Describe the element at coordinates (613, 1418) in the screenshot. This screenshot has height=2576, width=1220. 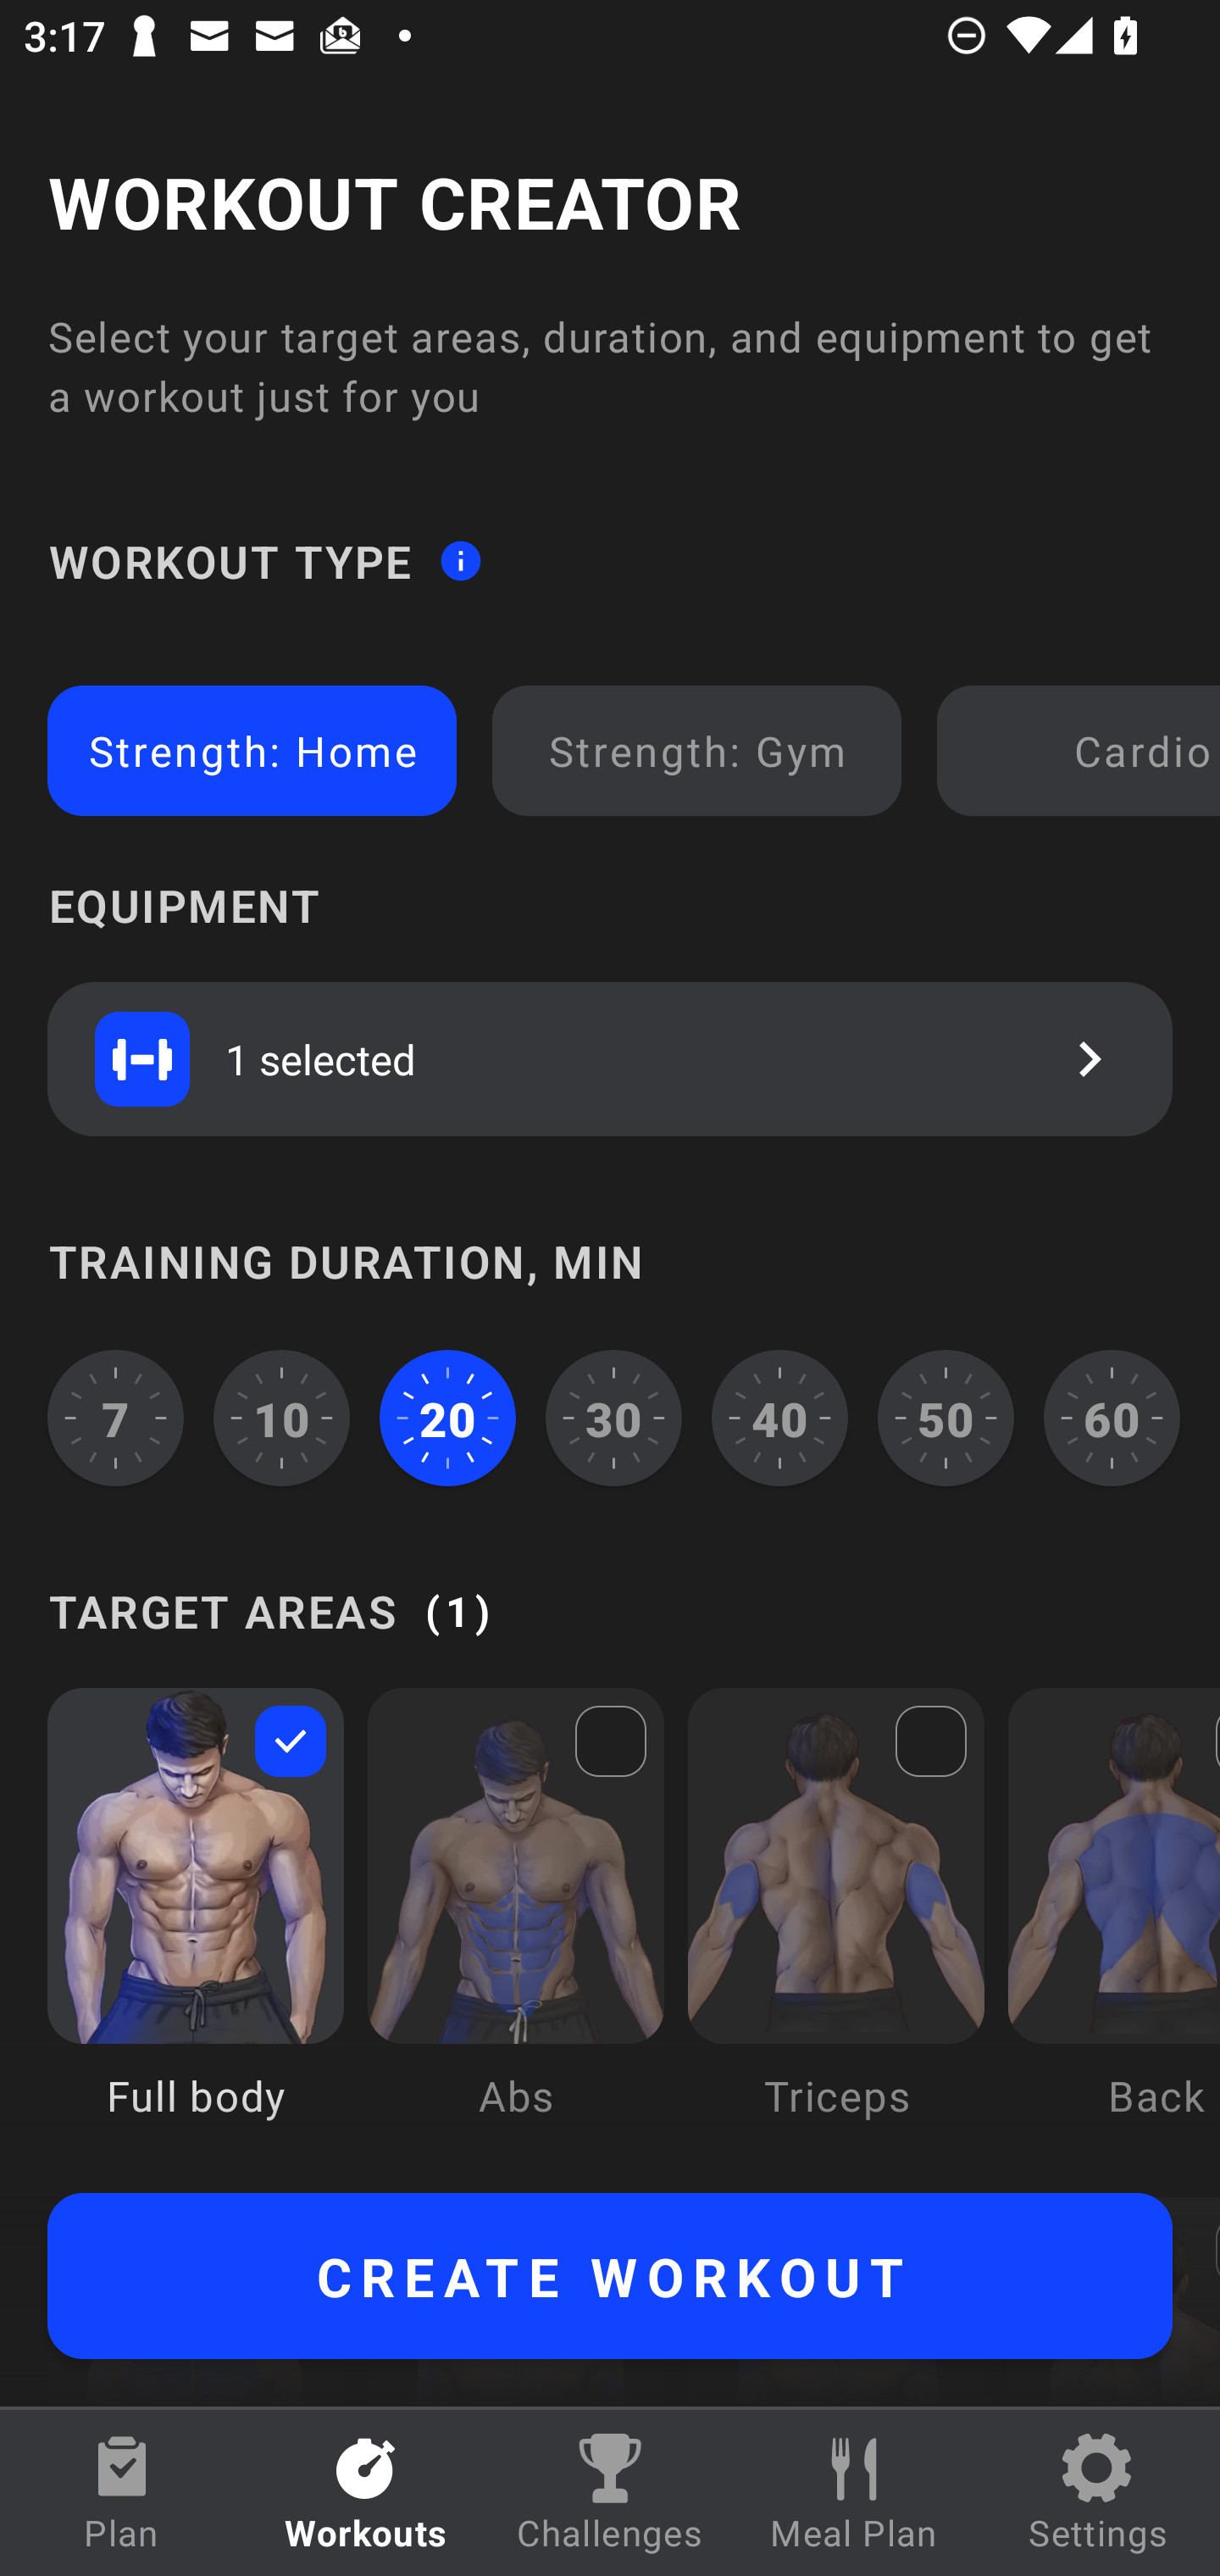
I see `30` at that location.